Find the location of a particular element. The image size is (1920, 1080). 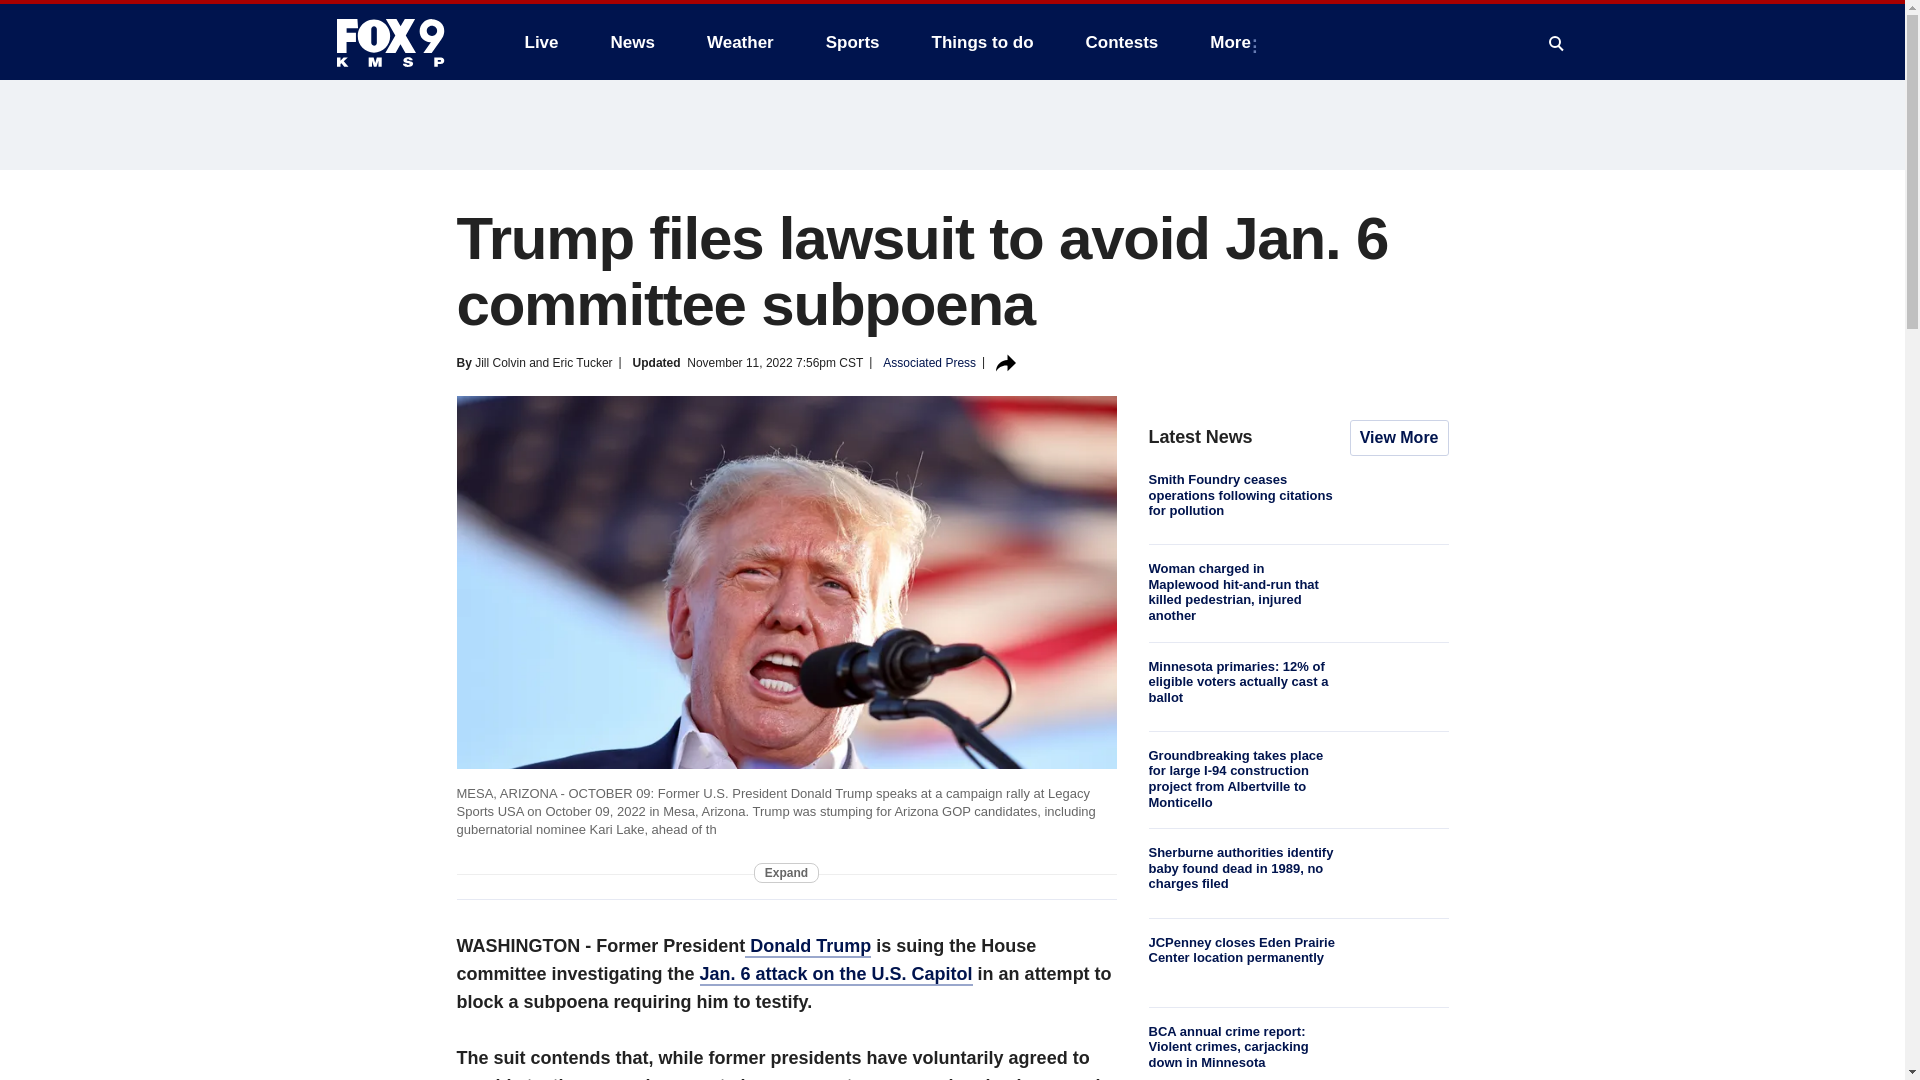

More is located at coordinates (1234, 42).